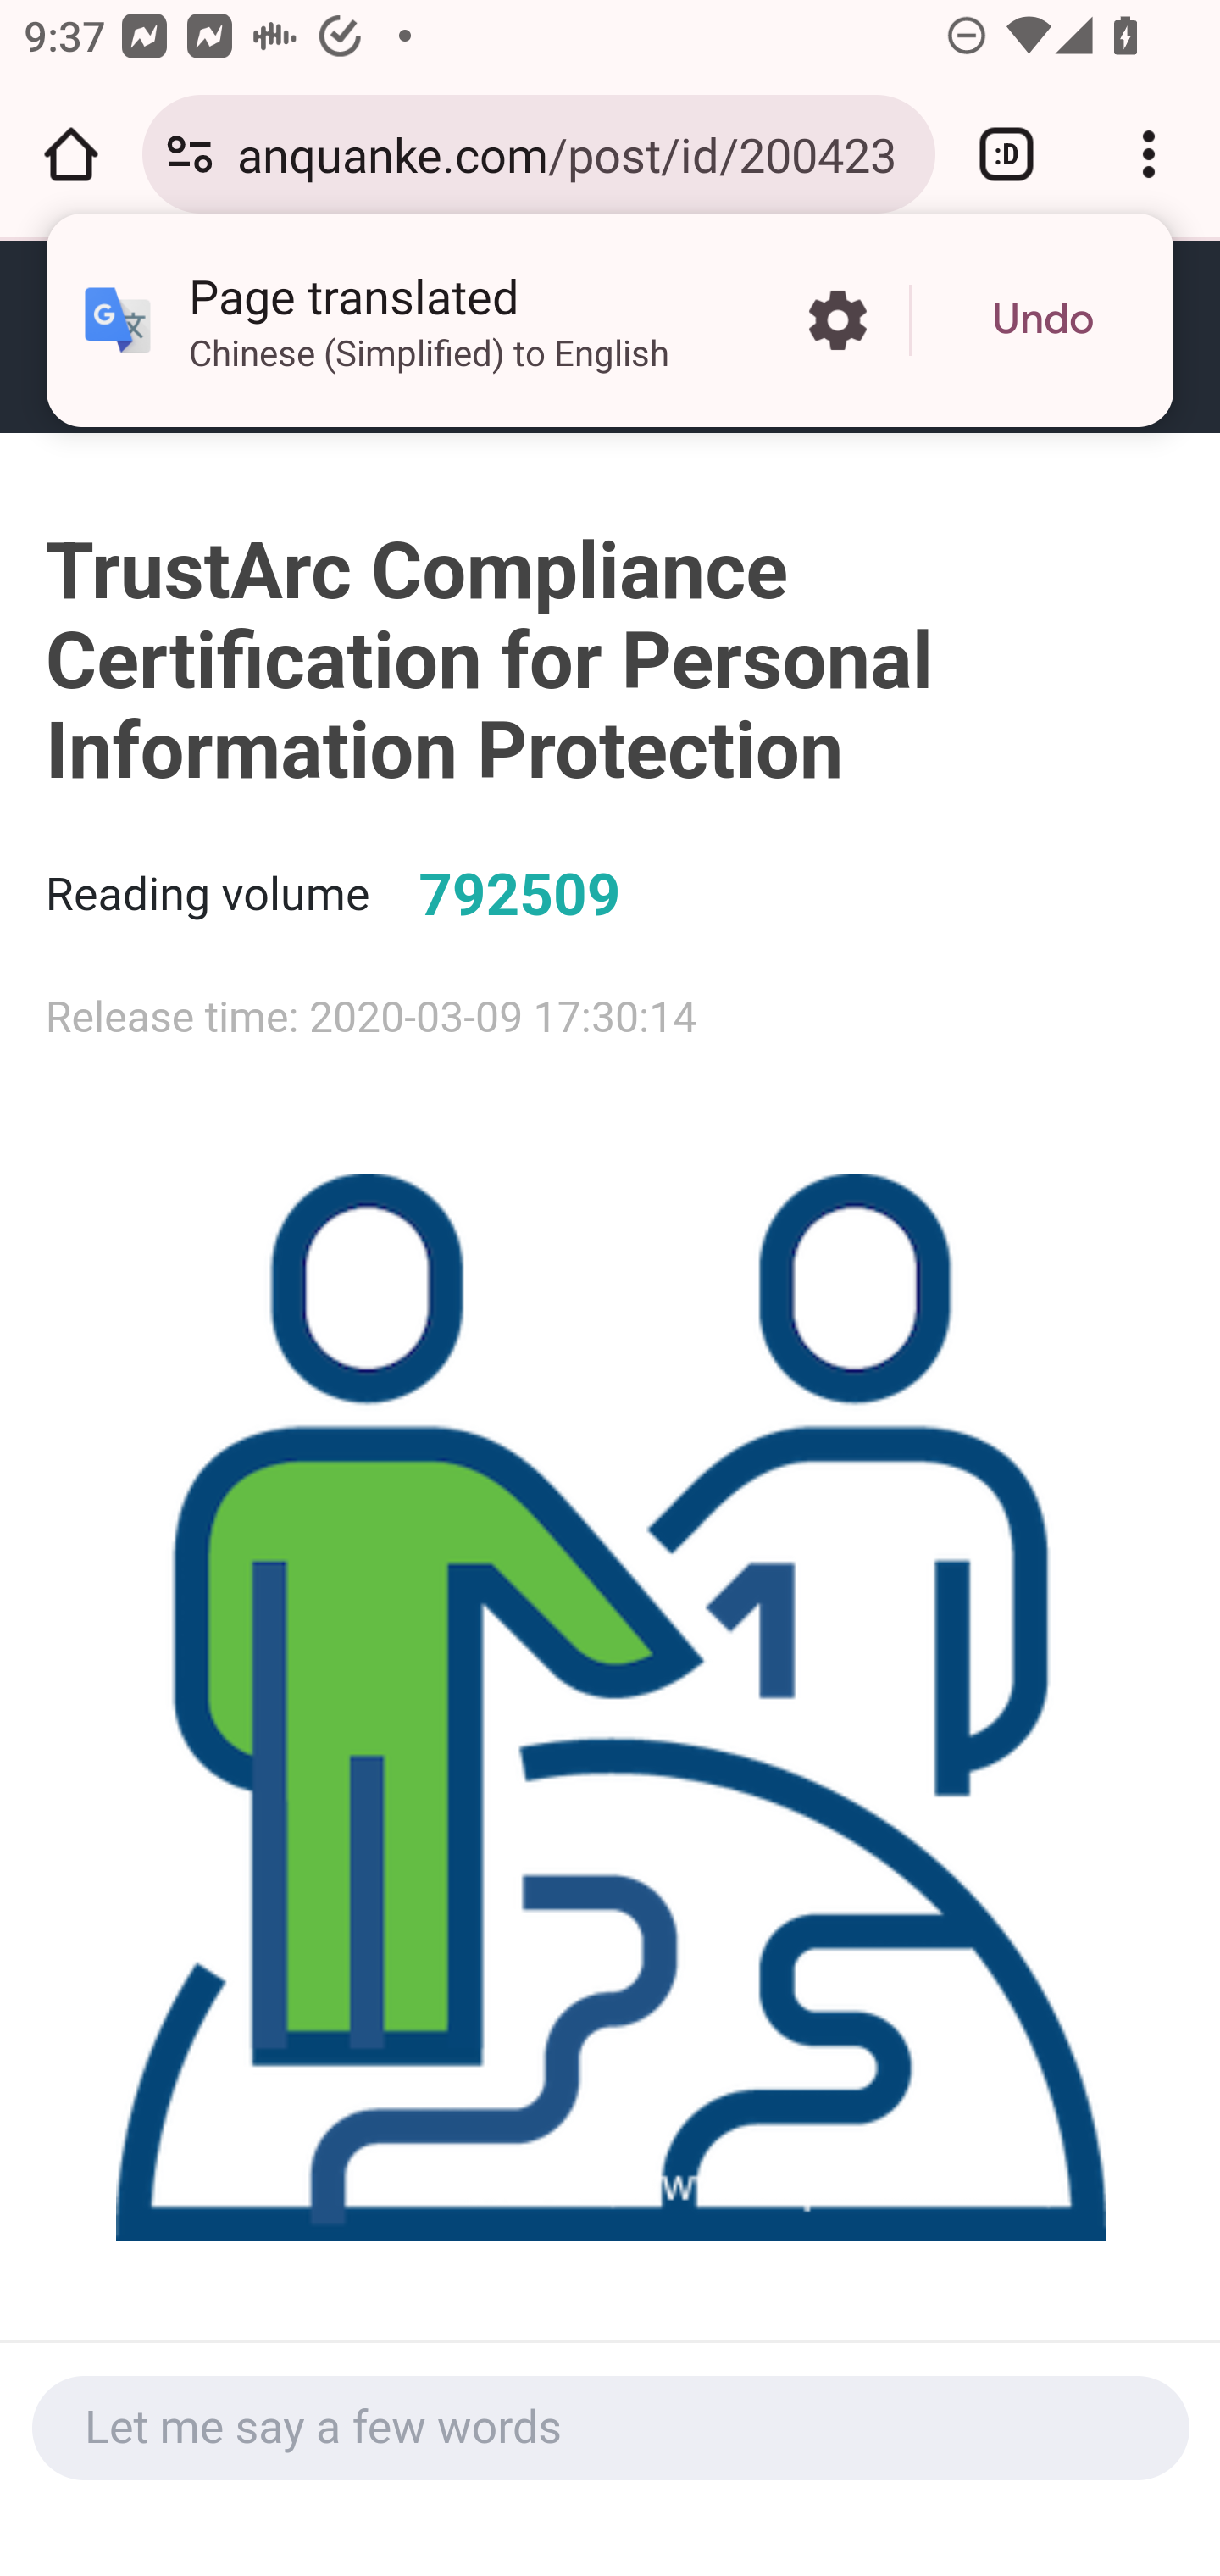 The image size is (1220, 2576). I want to click on Connection is secure, so click(190, 154).